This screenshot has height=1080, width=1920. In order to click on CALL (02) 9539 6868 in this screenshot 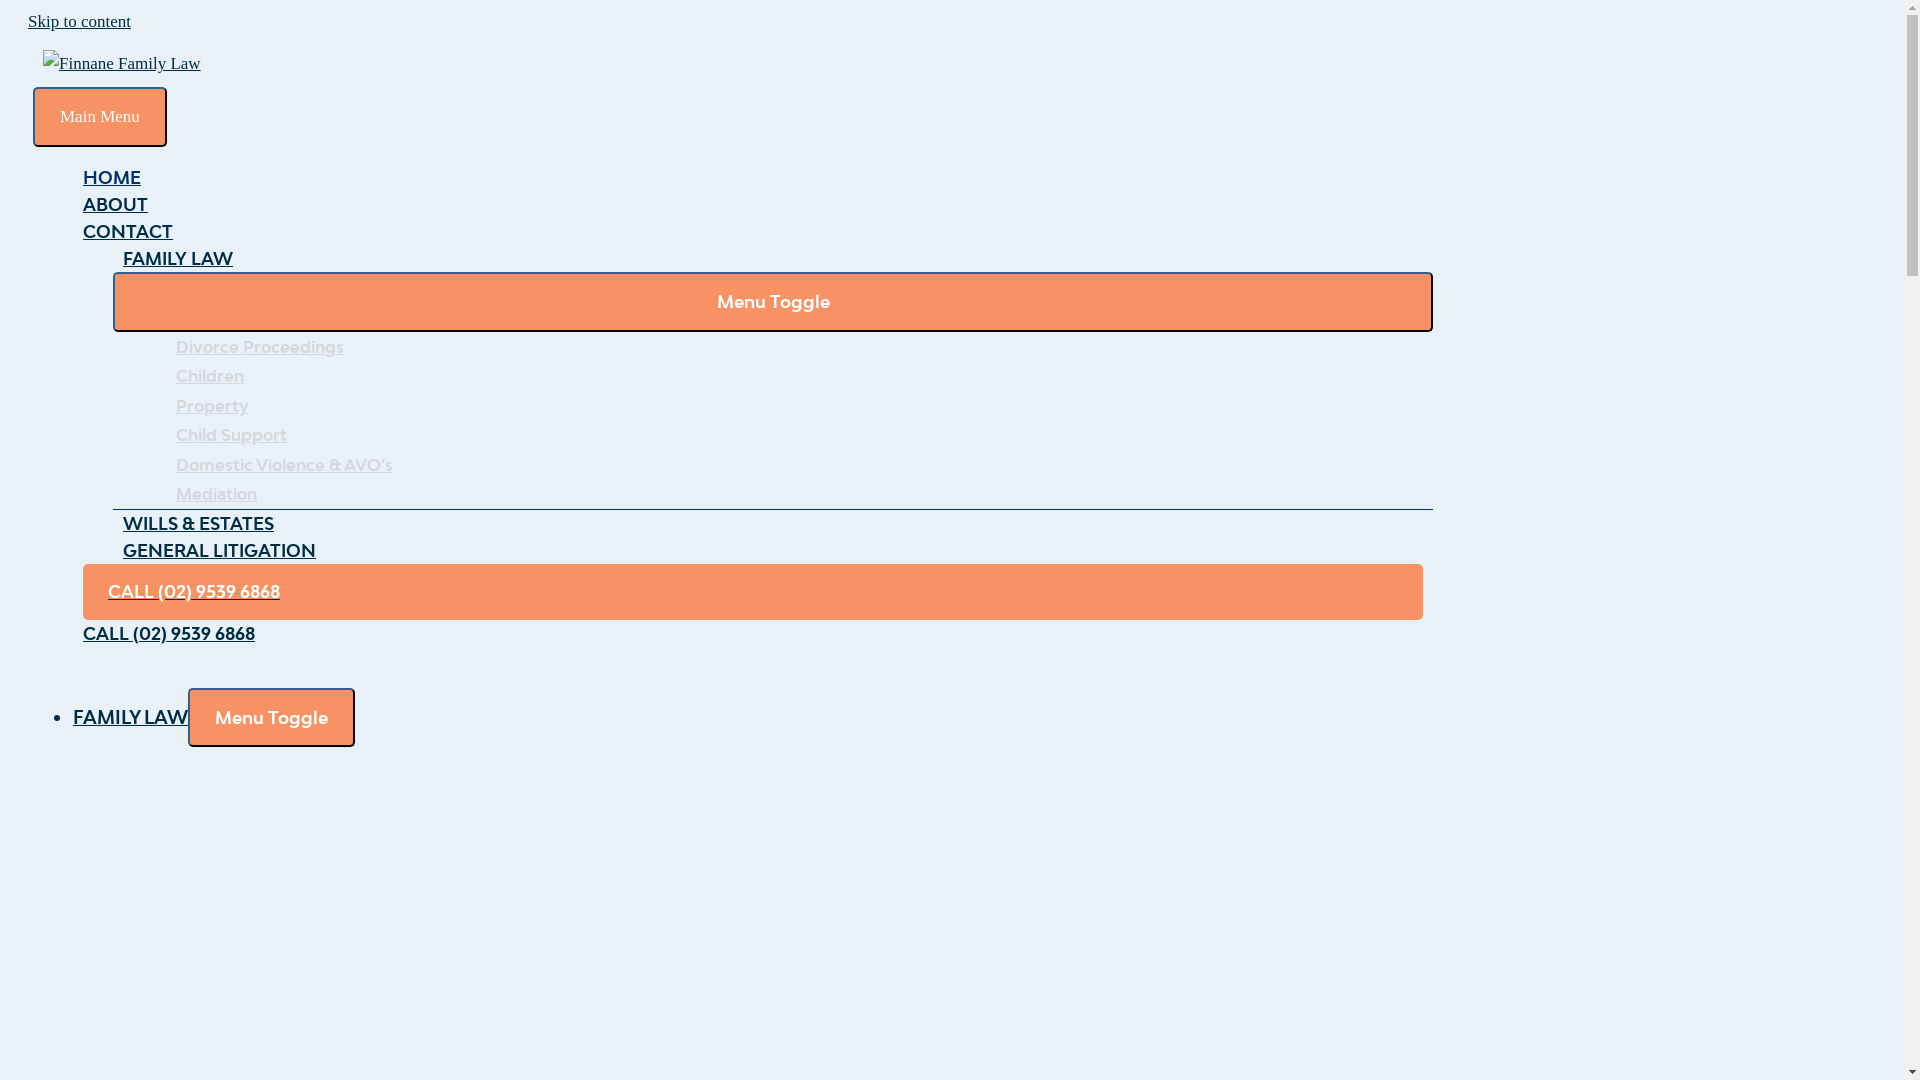, I will do `click(753, 592)`.